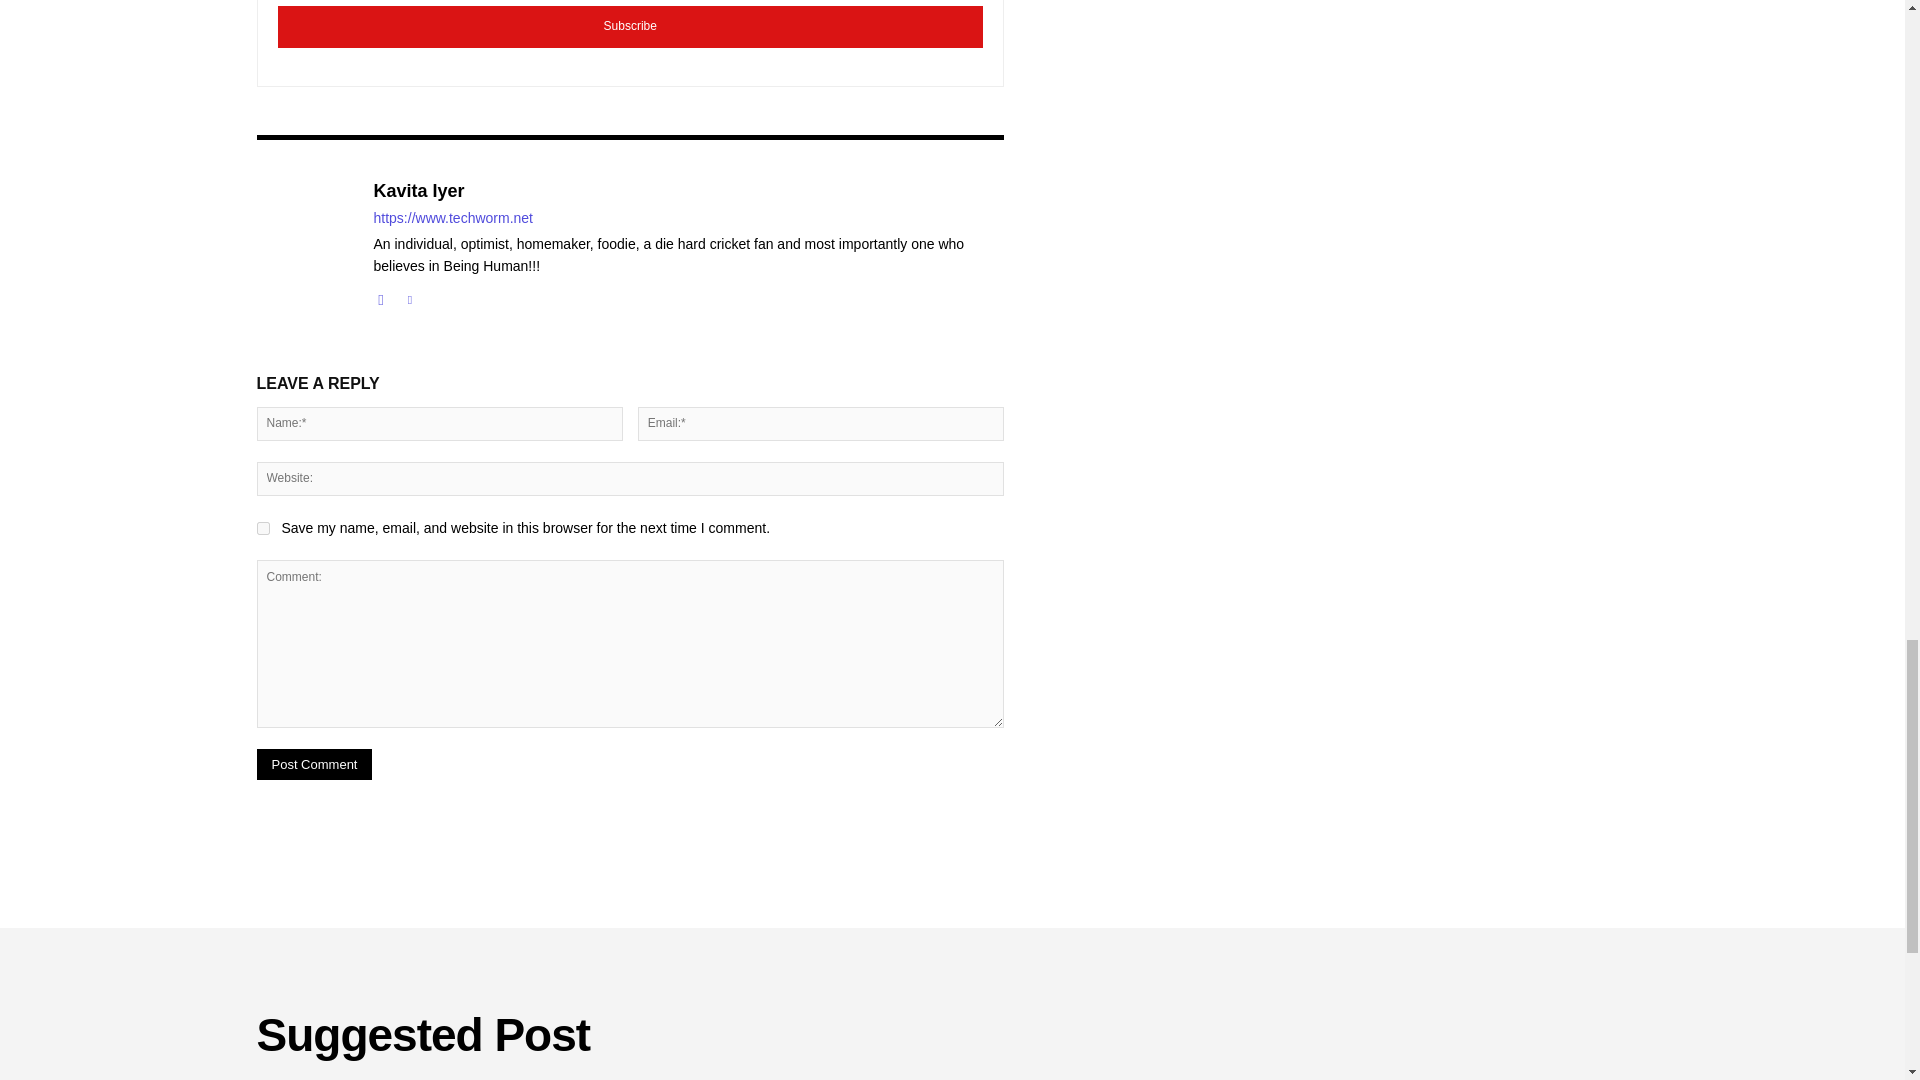 The width and height of the screenshot is (1920, 1080). I want to click on Facebook, so click(382, 296).